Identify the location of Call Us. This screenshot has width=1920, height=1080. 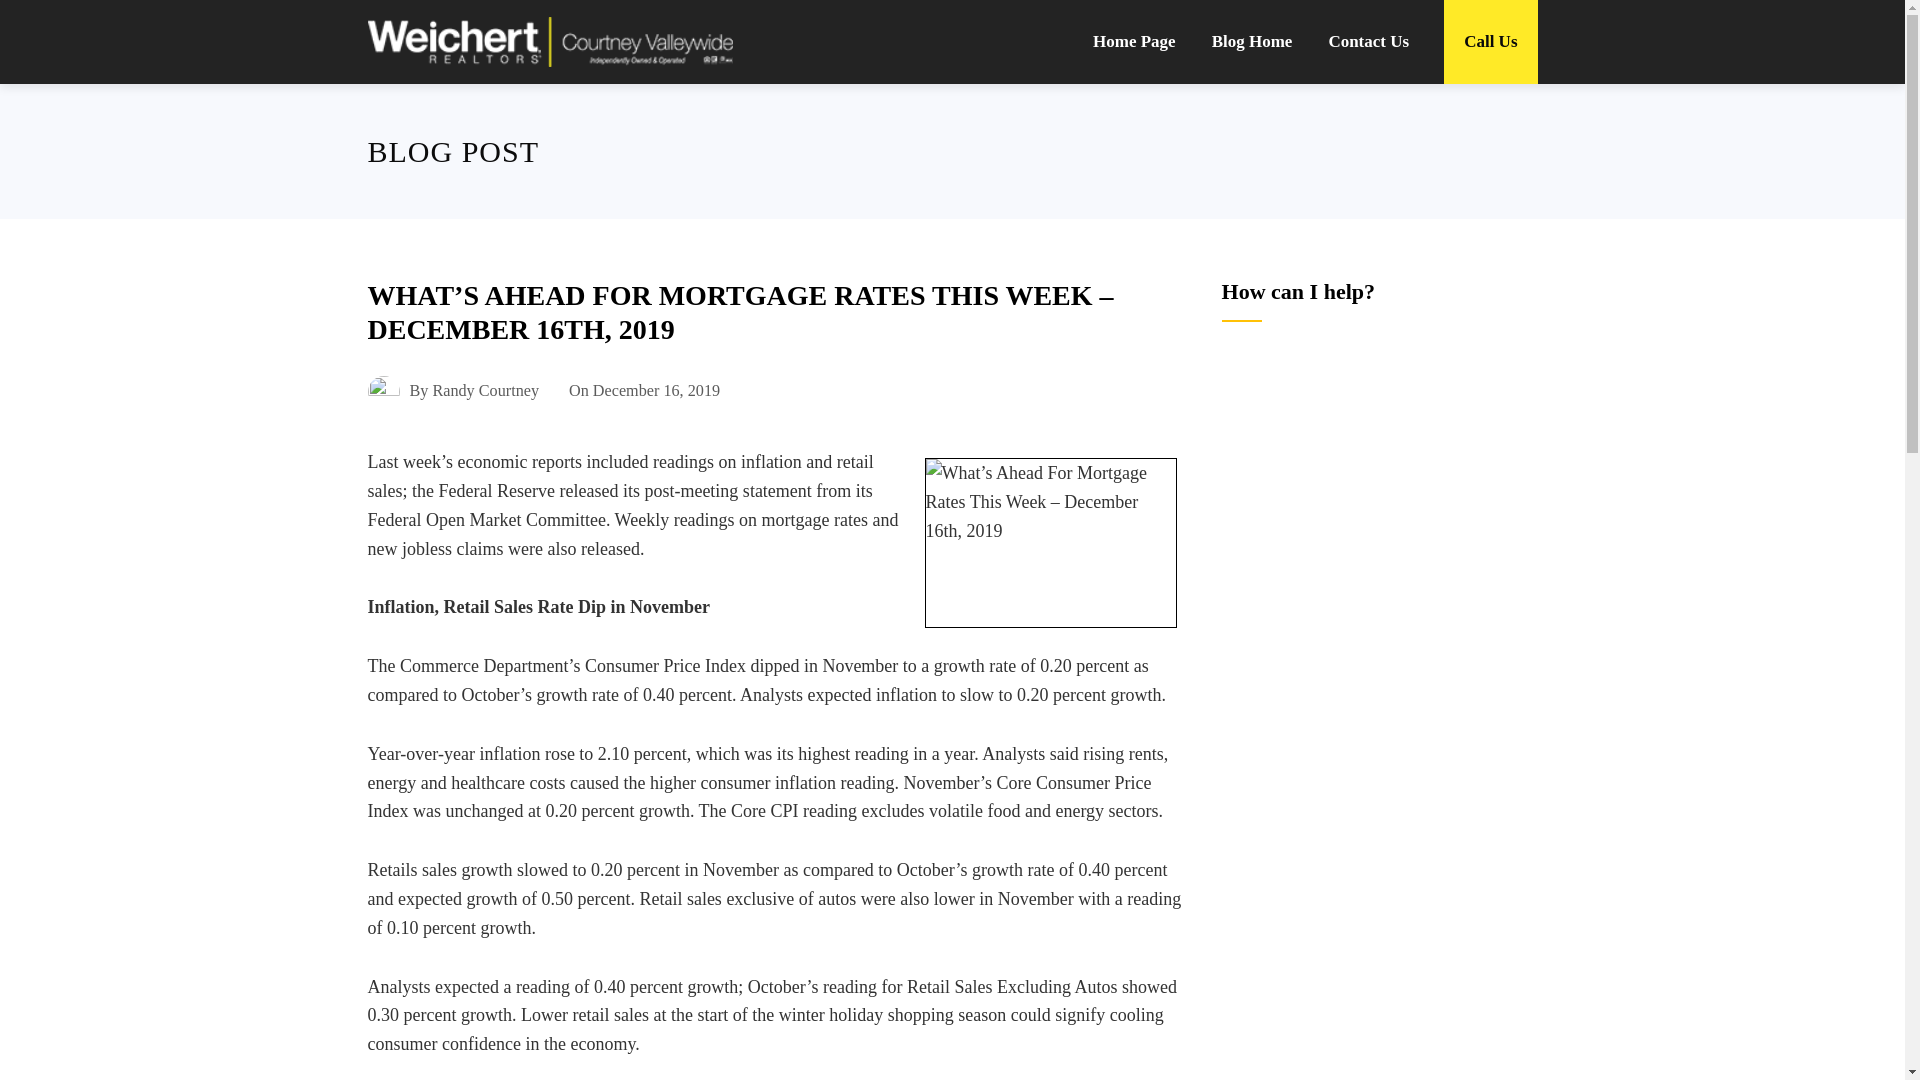
(1490, 42).